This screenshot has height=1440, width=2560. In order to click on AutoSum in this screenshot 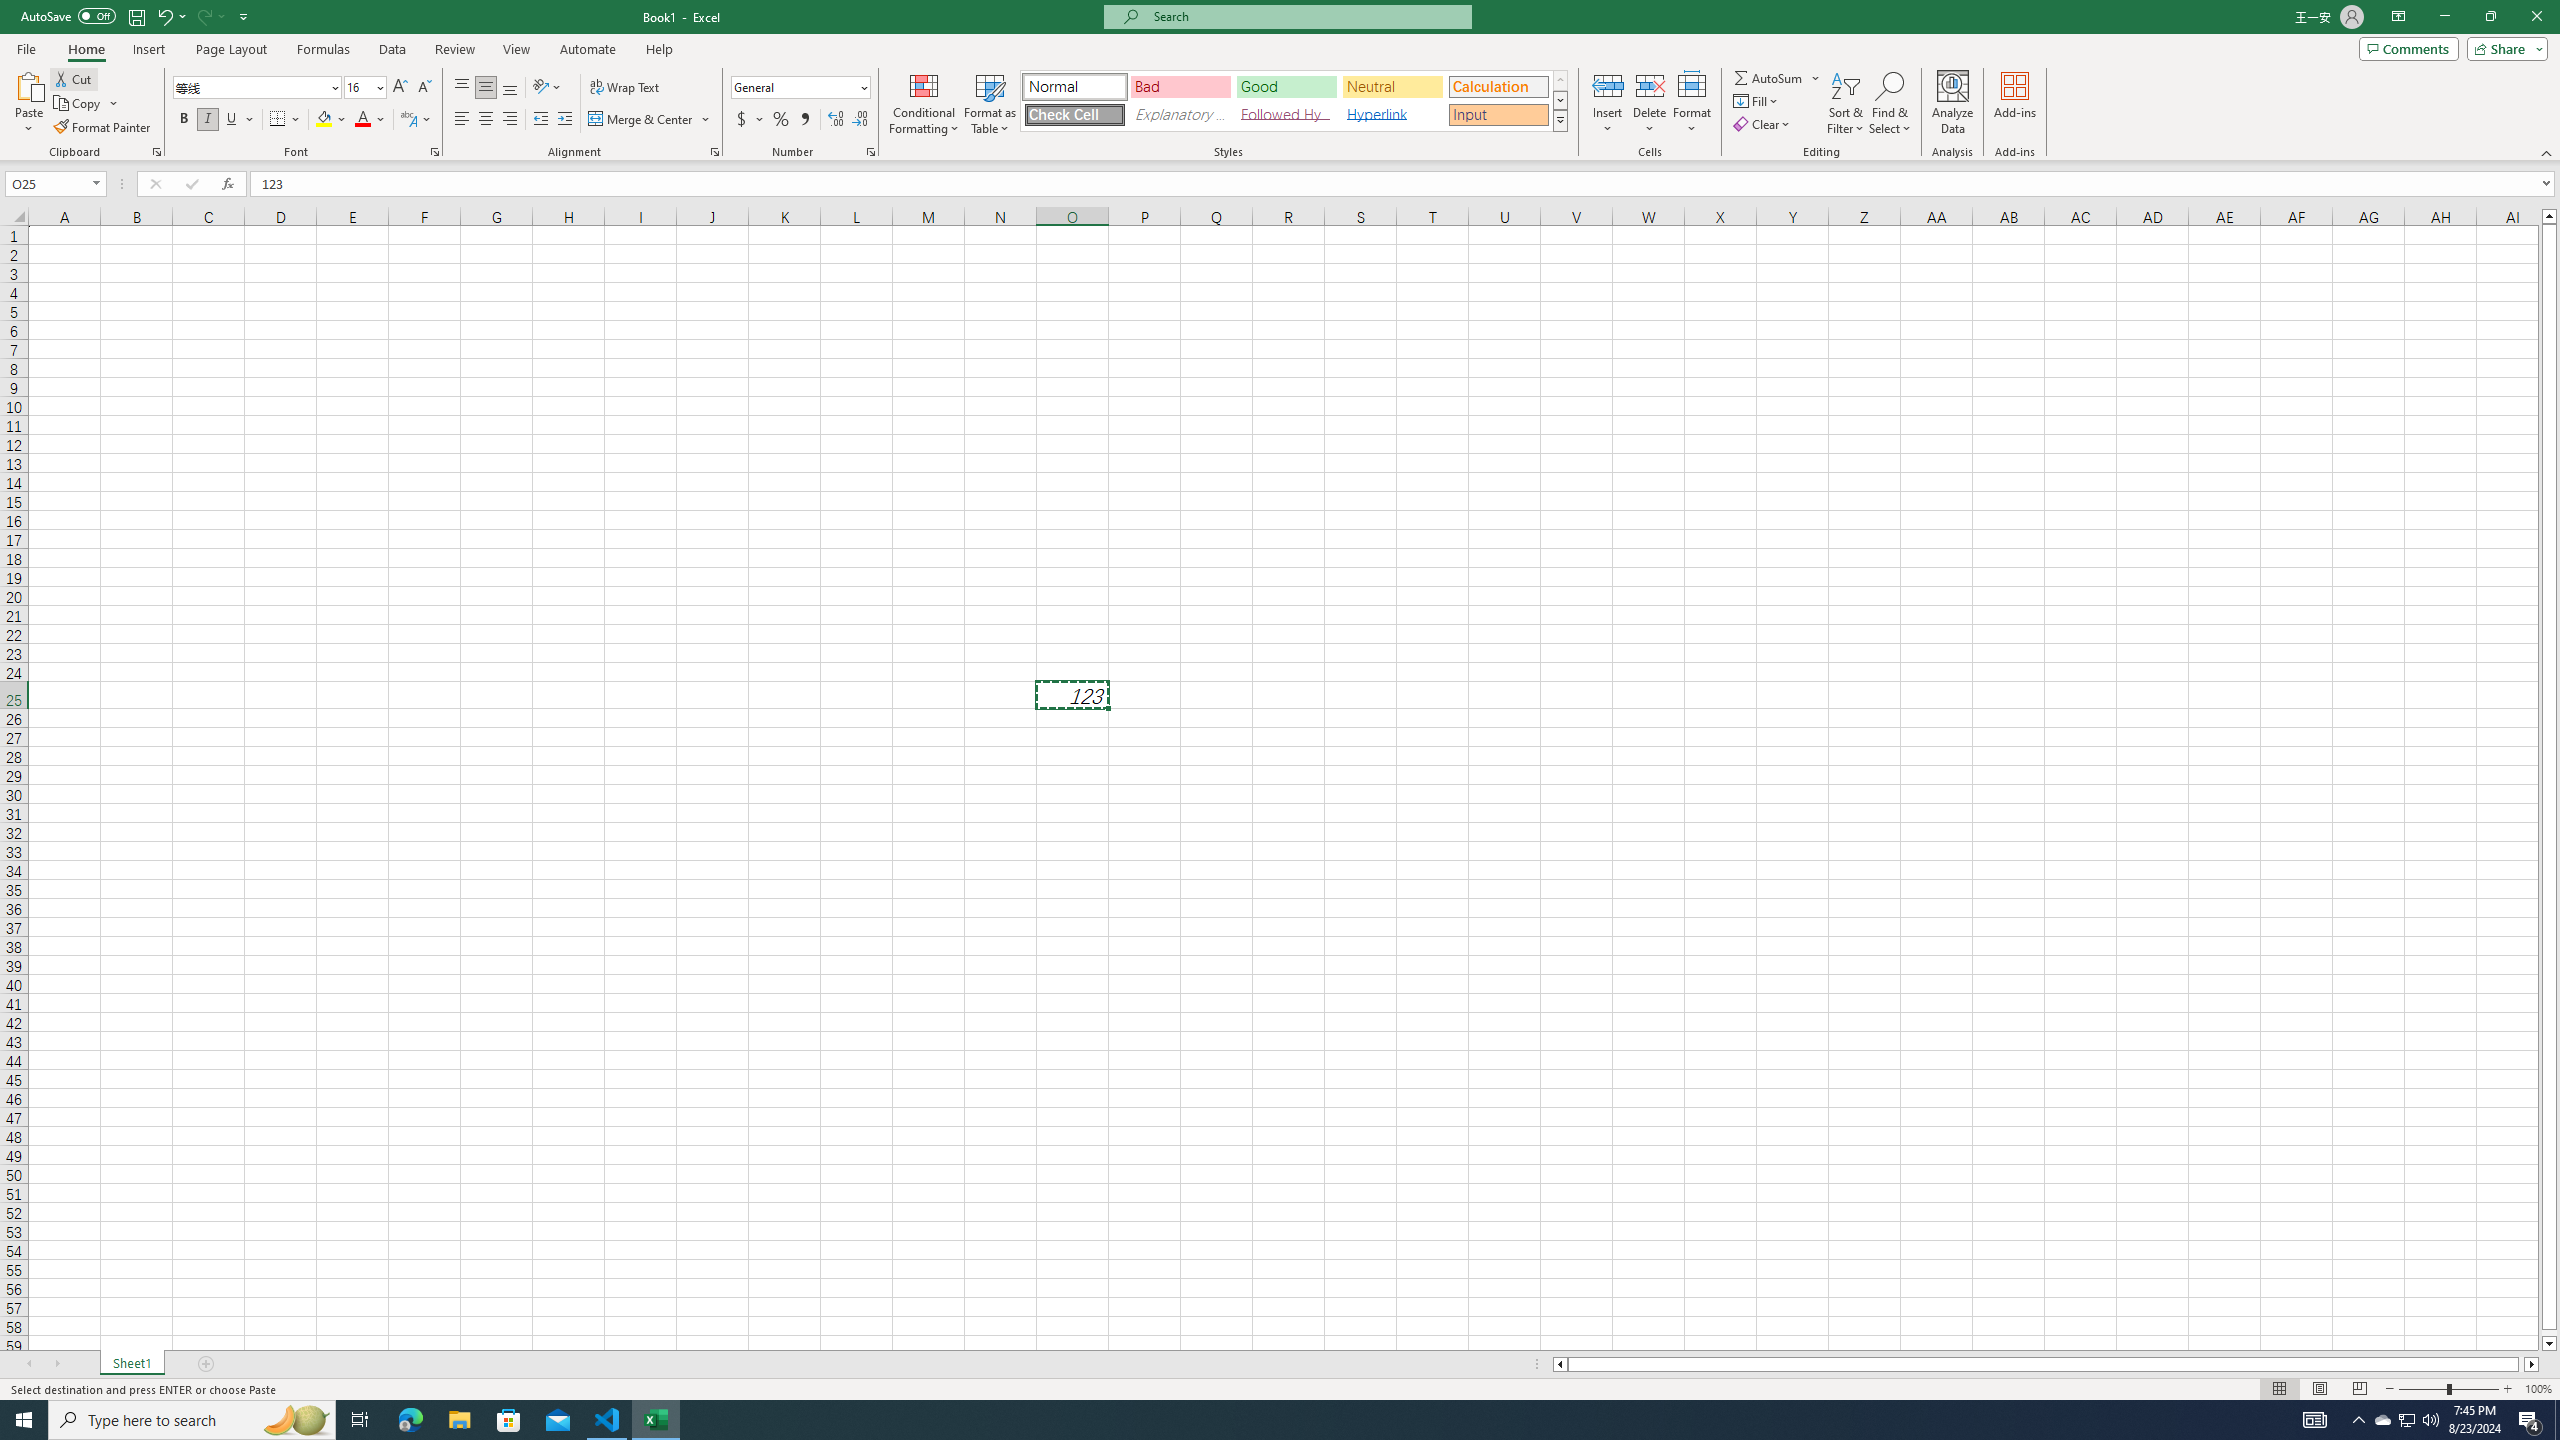, I will do `click(1778, 78)`.